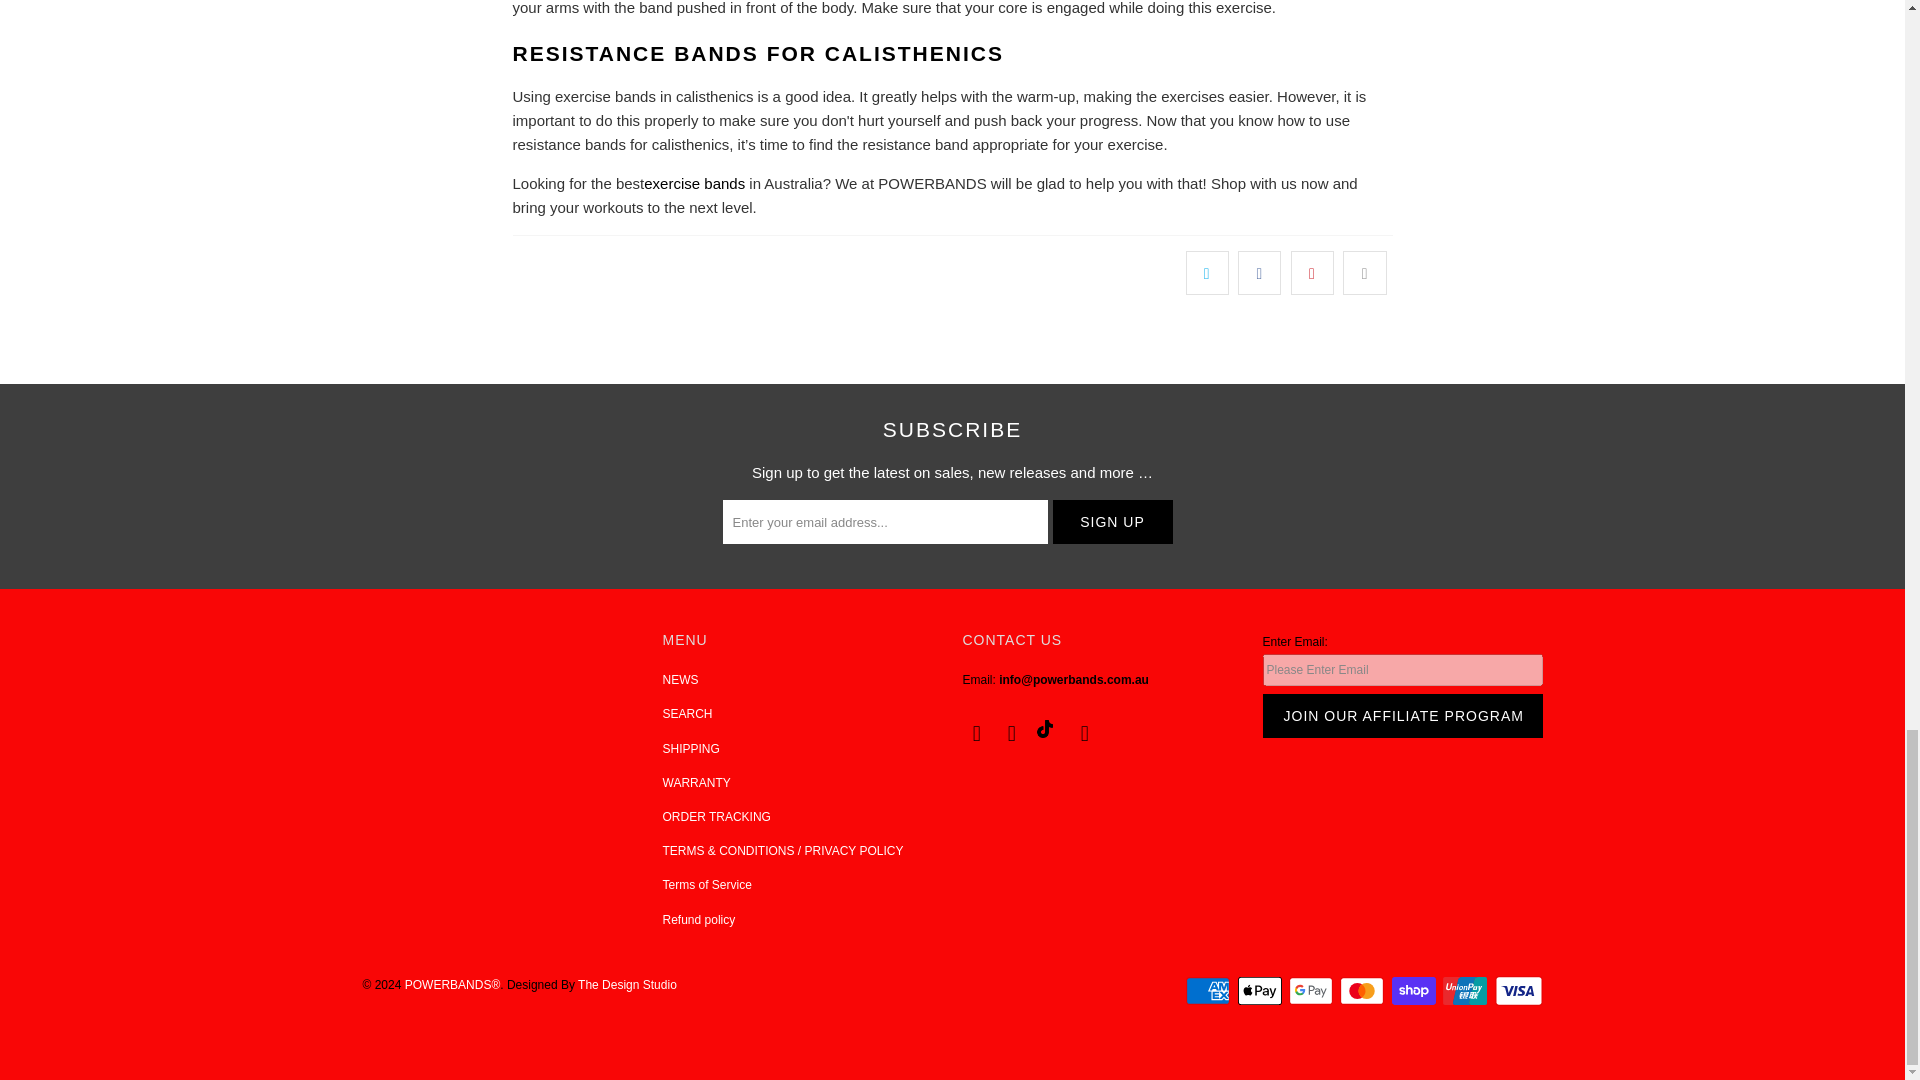 This screenshot has height=1080, width=1920. Describe the element at coordinates (1207, 272) in the screenshot. I see `Share this on Twitter` at that location.